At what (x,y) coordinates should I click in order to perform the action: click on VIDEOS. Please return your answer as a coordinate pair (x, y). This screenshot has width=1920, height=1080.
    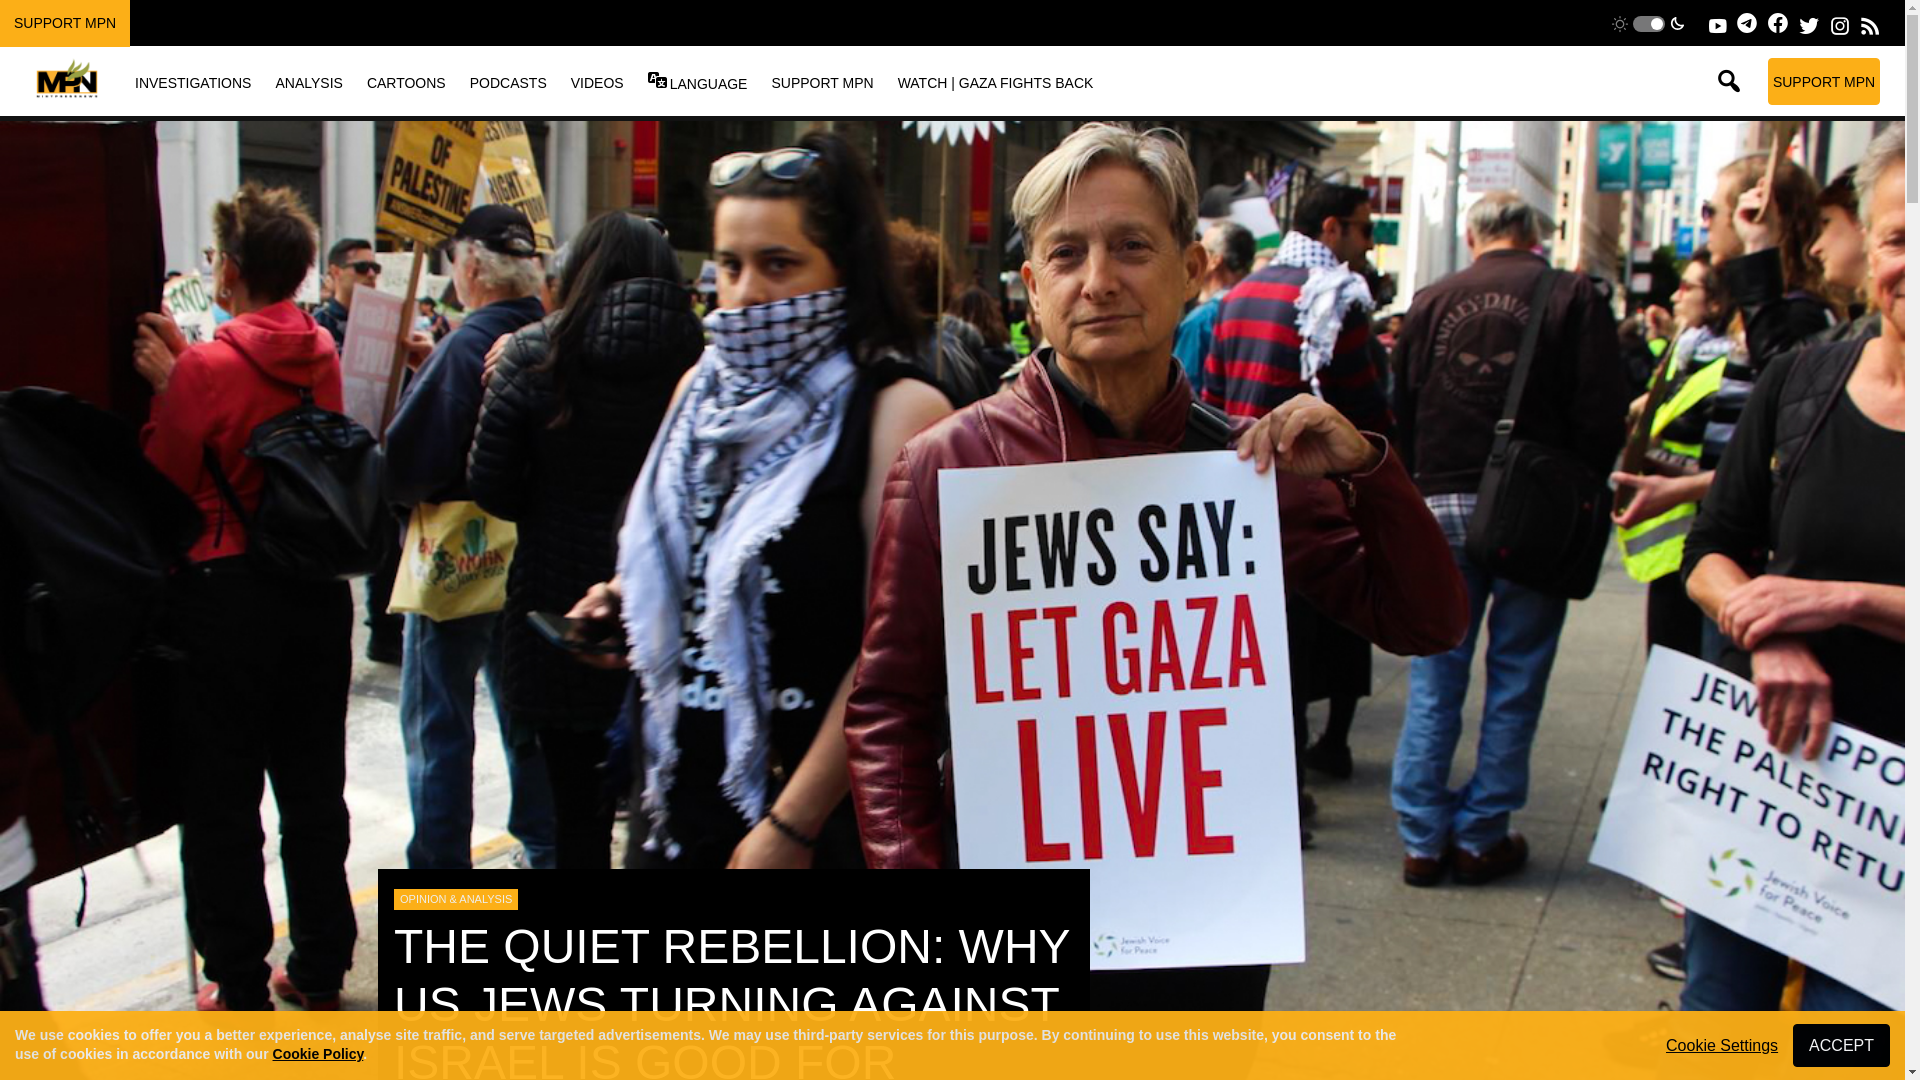
    Looking at the image, I should click on (597, 82).